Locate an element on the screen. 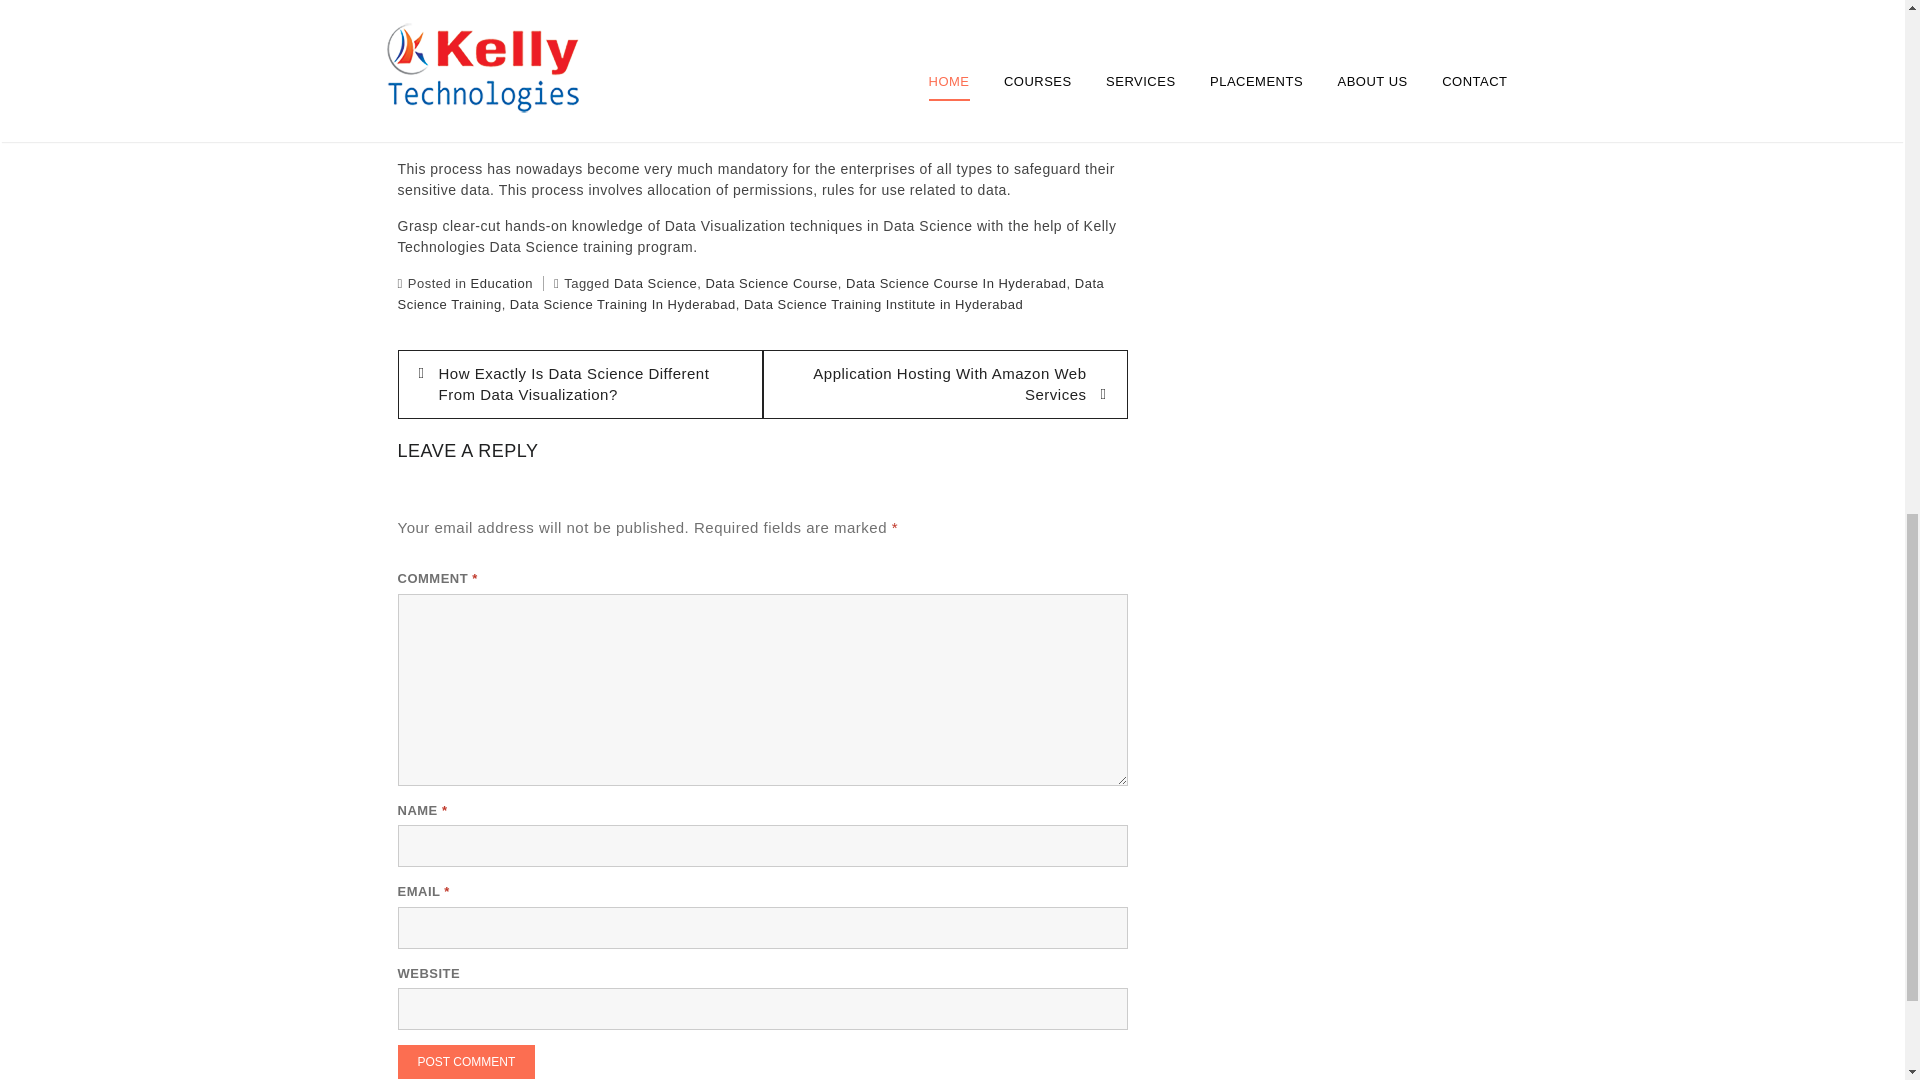  Data Science Course In Hyderabad is located at coordinates (956, 283).